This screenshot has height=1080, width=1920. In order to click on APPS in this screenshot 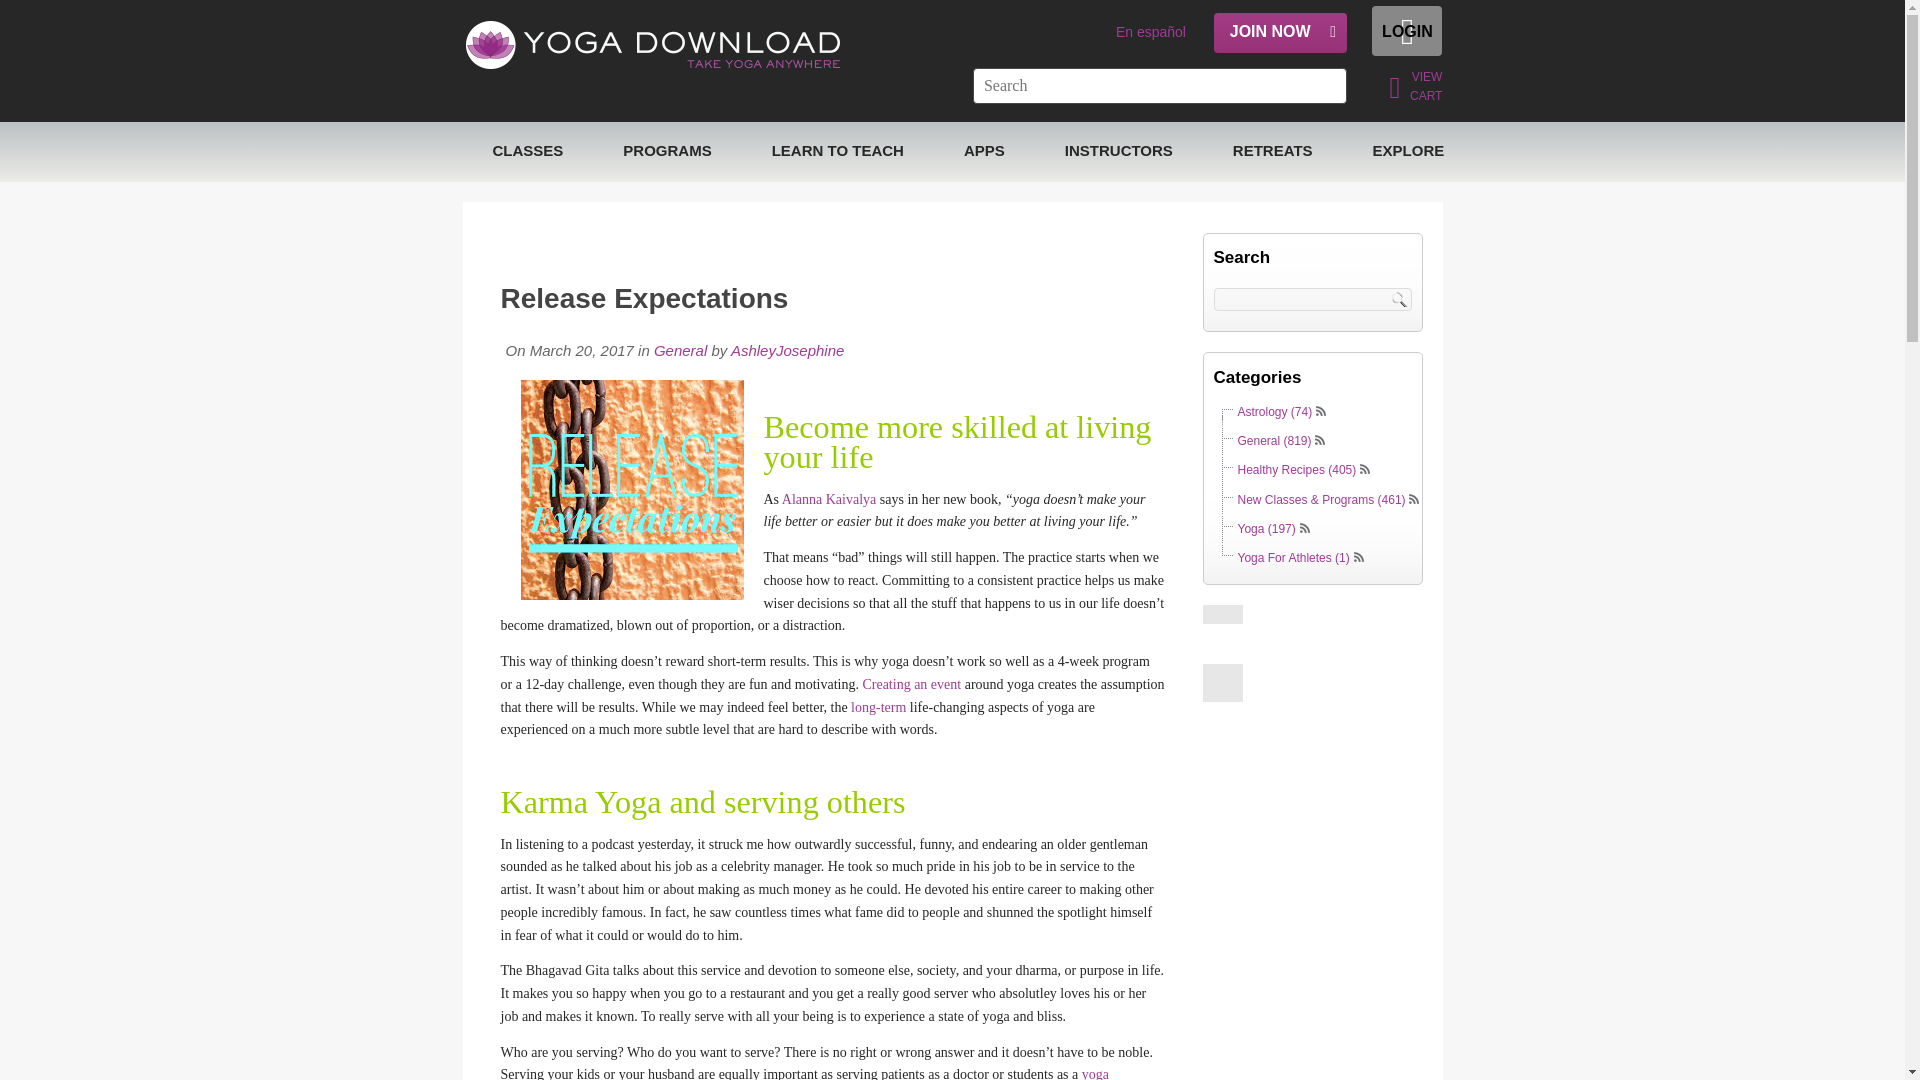, I will do `click(984, 152)`.